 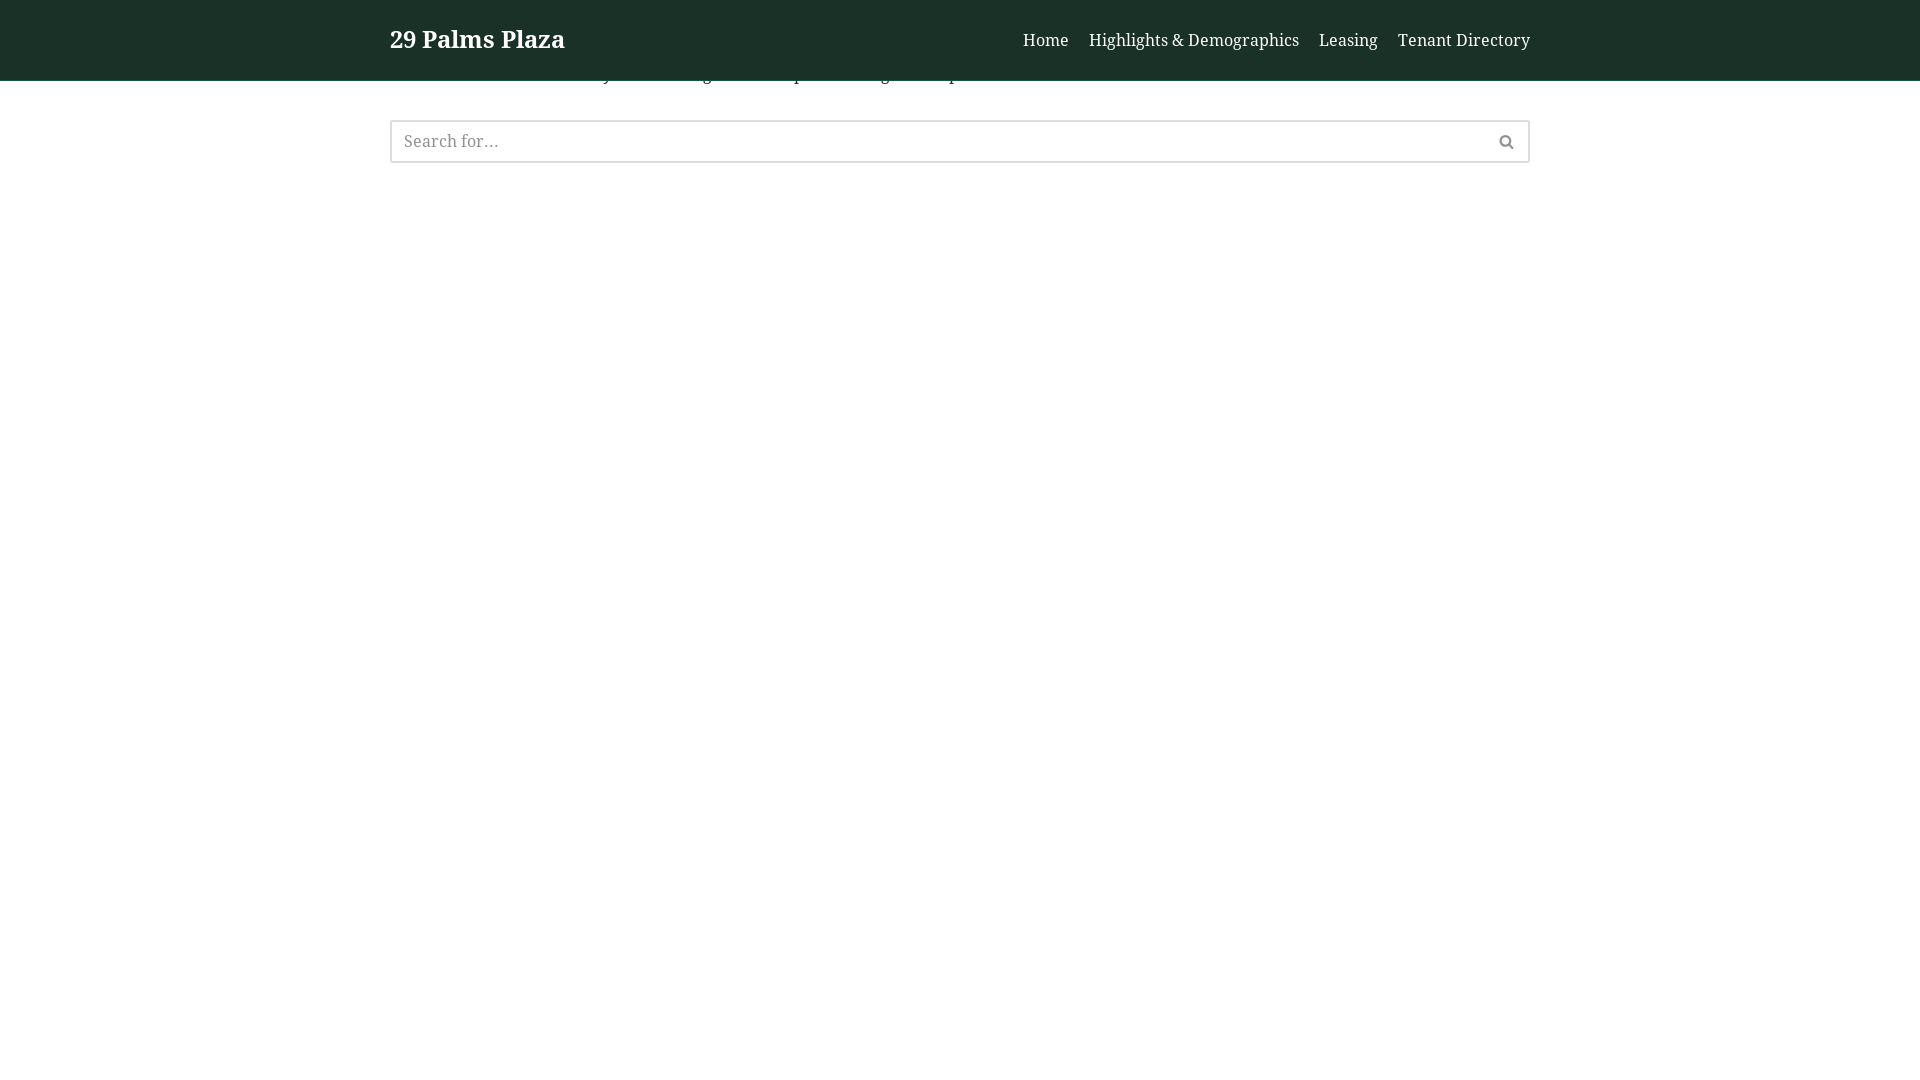 What do you see at coordinates (1348, 41) in the screenshot?
I see `Leasing` at bounding box center [1348, 41].